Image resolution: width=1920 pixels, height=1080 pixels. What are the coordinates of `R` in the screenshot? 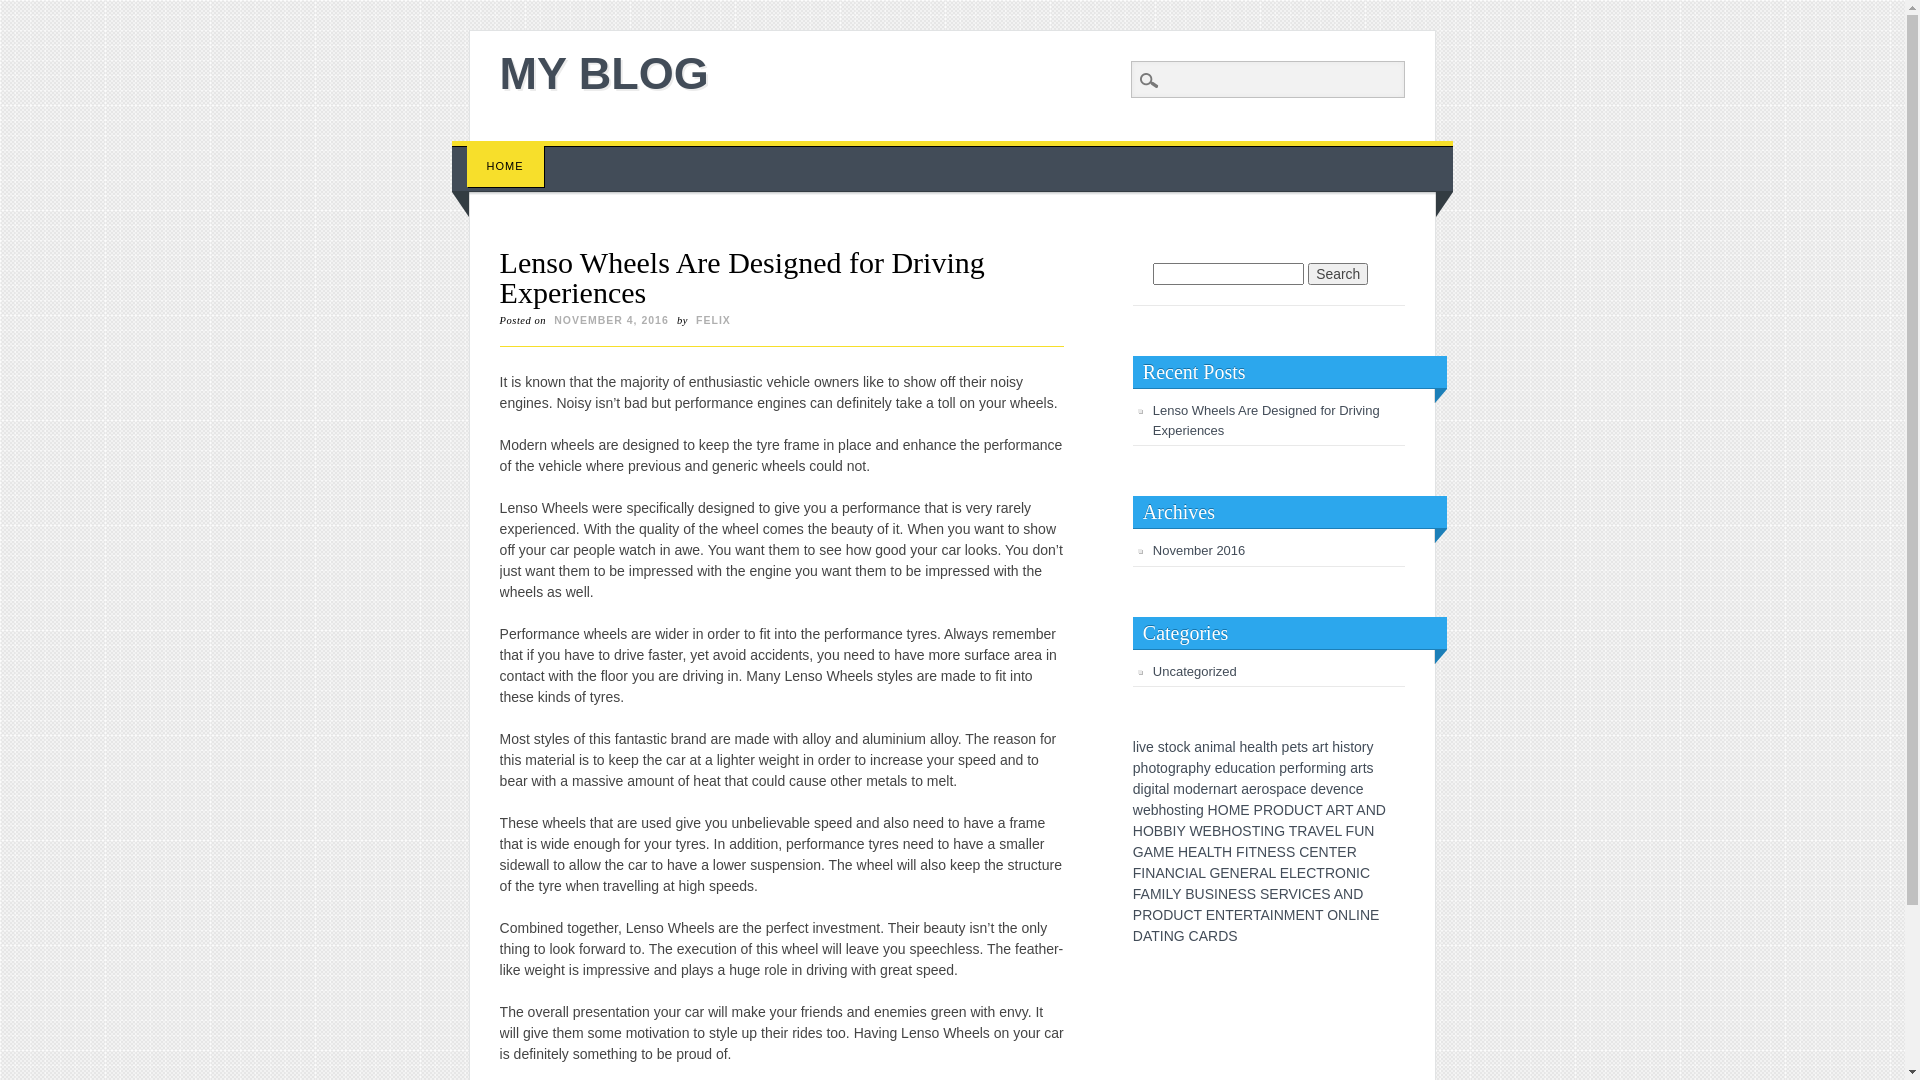 It's located at (1302, 831).